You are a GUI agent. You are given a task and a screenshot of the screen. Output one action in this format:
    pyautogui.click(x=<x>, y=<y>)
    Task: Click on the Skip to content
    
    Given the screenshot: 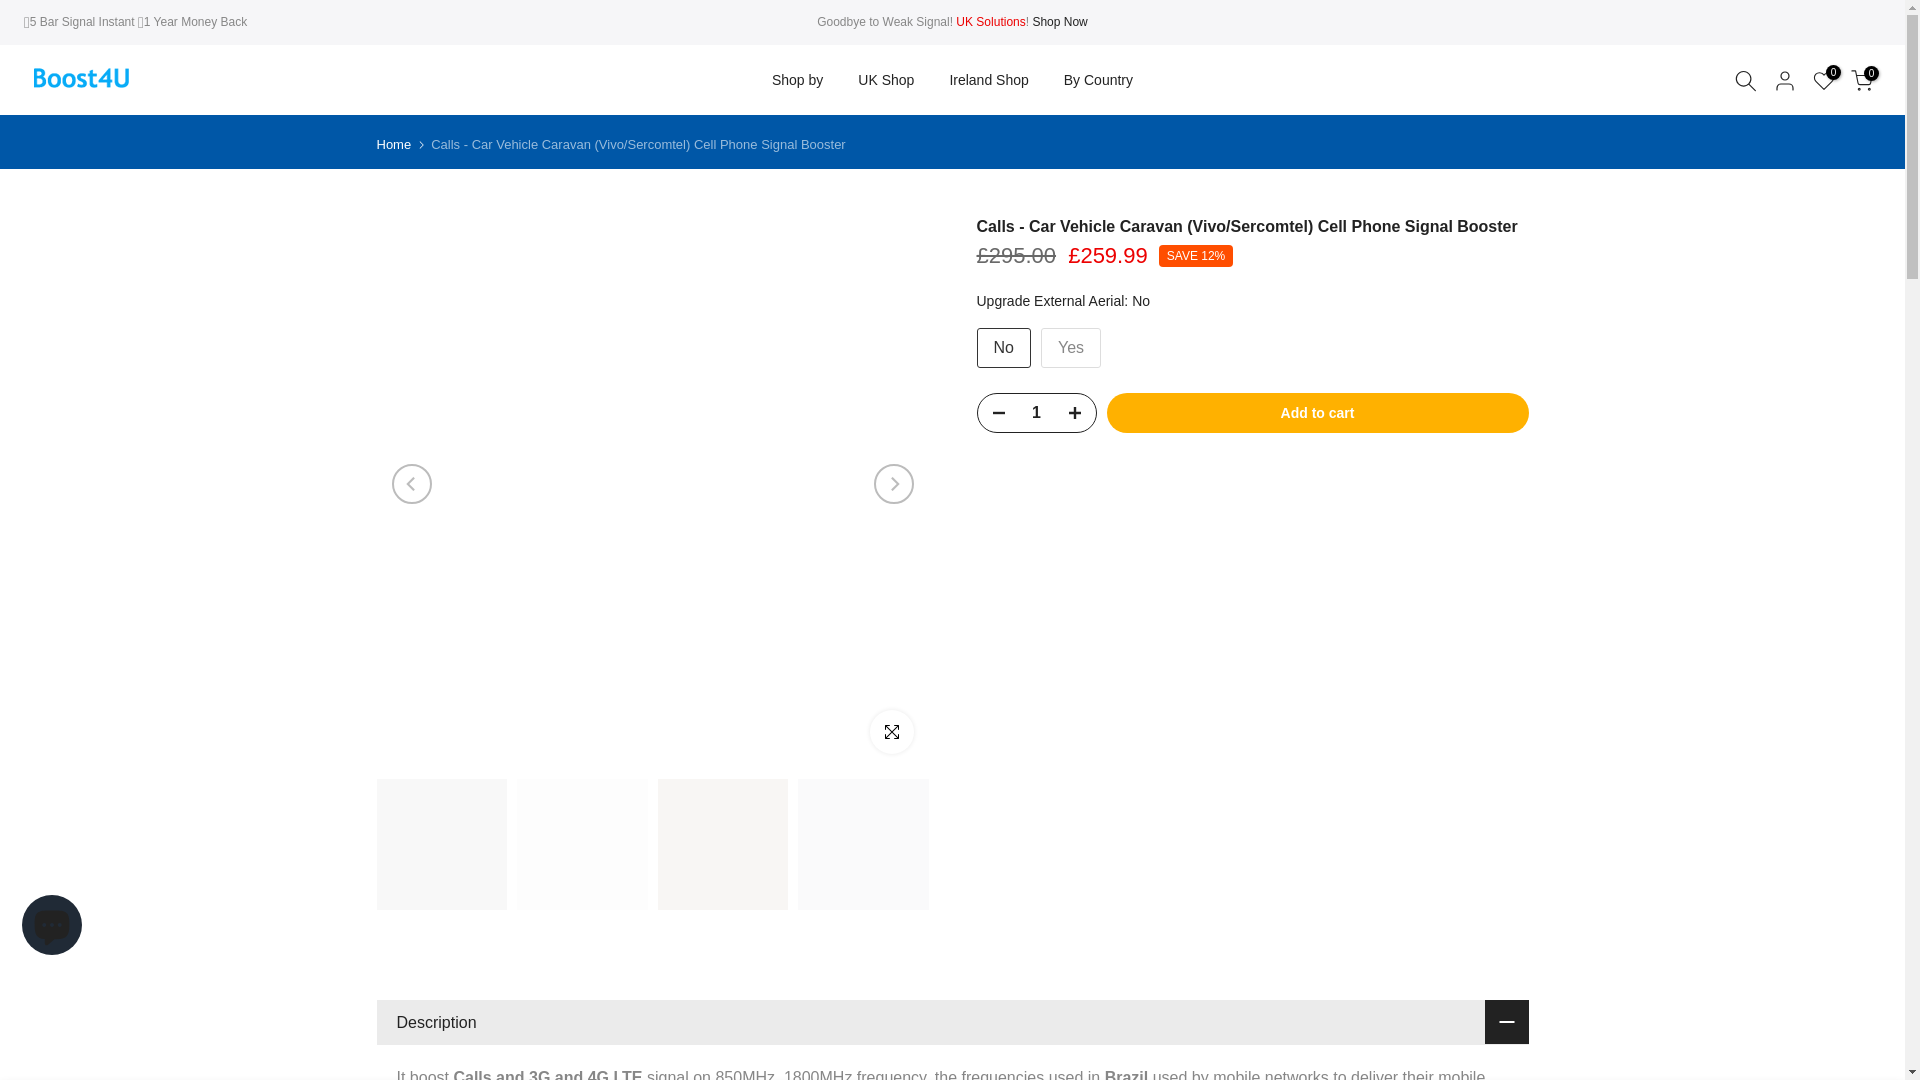 What is the action you would take?
    pyautogui.click(x=14, y=10)
    